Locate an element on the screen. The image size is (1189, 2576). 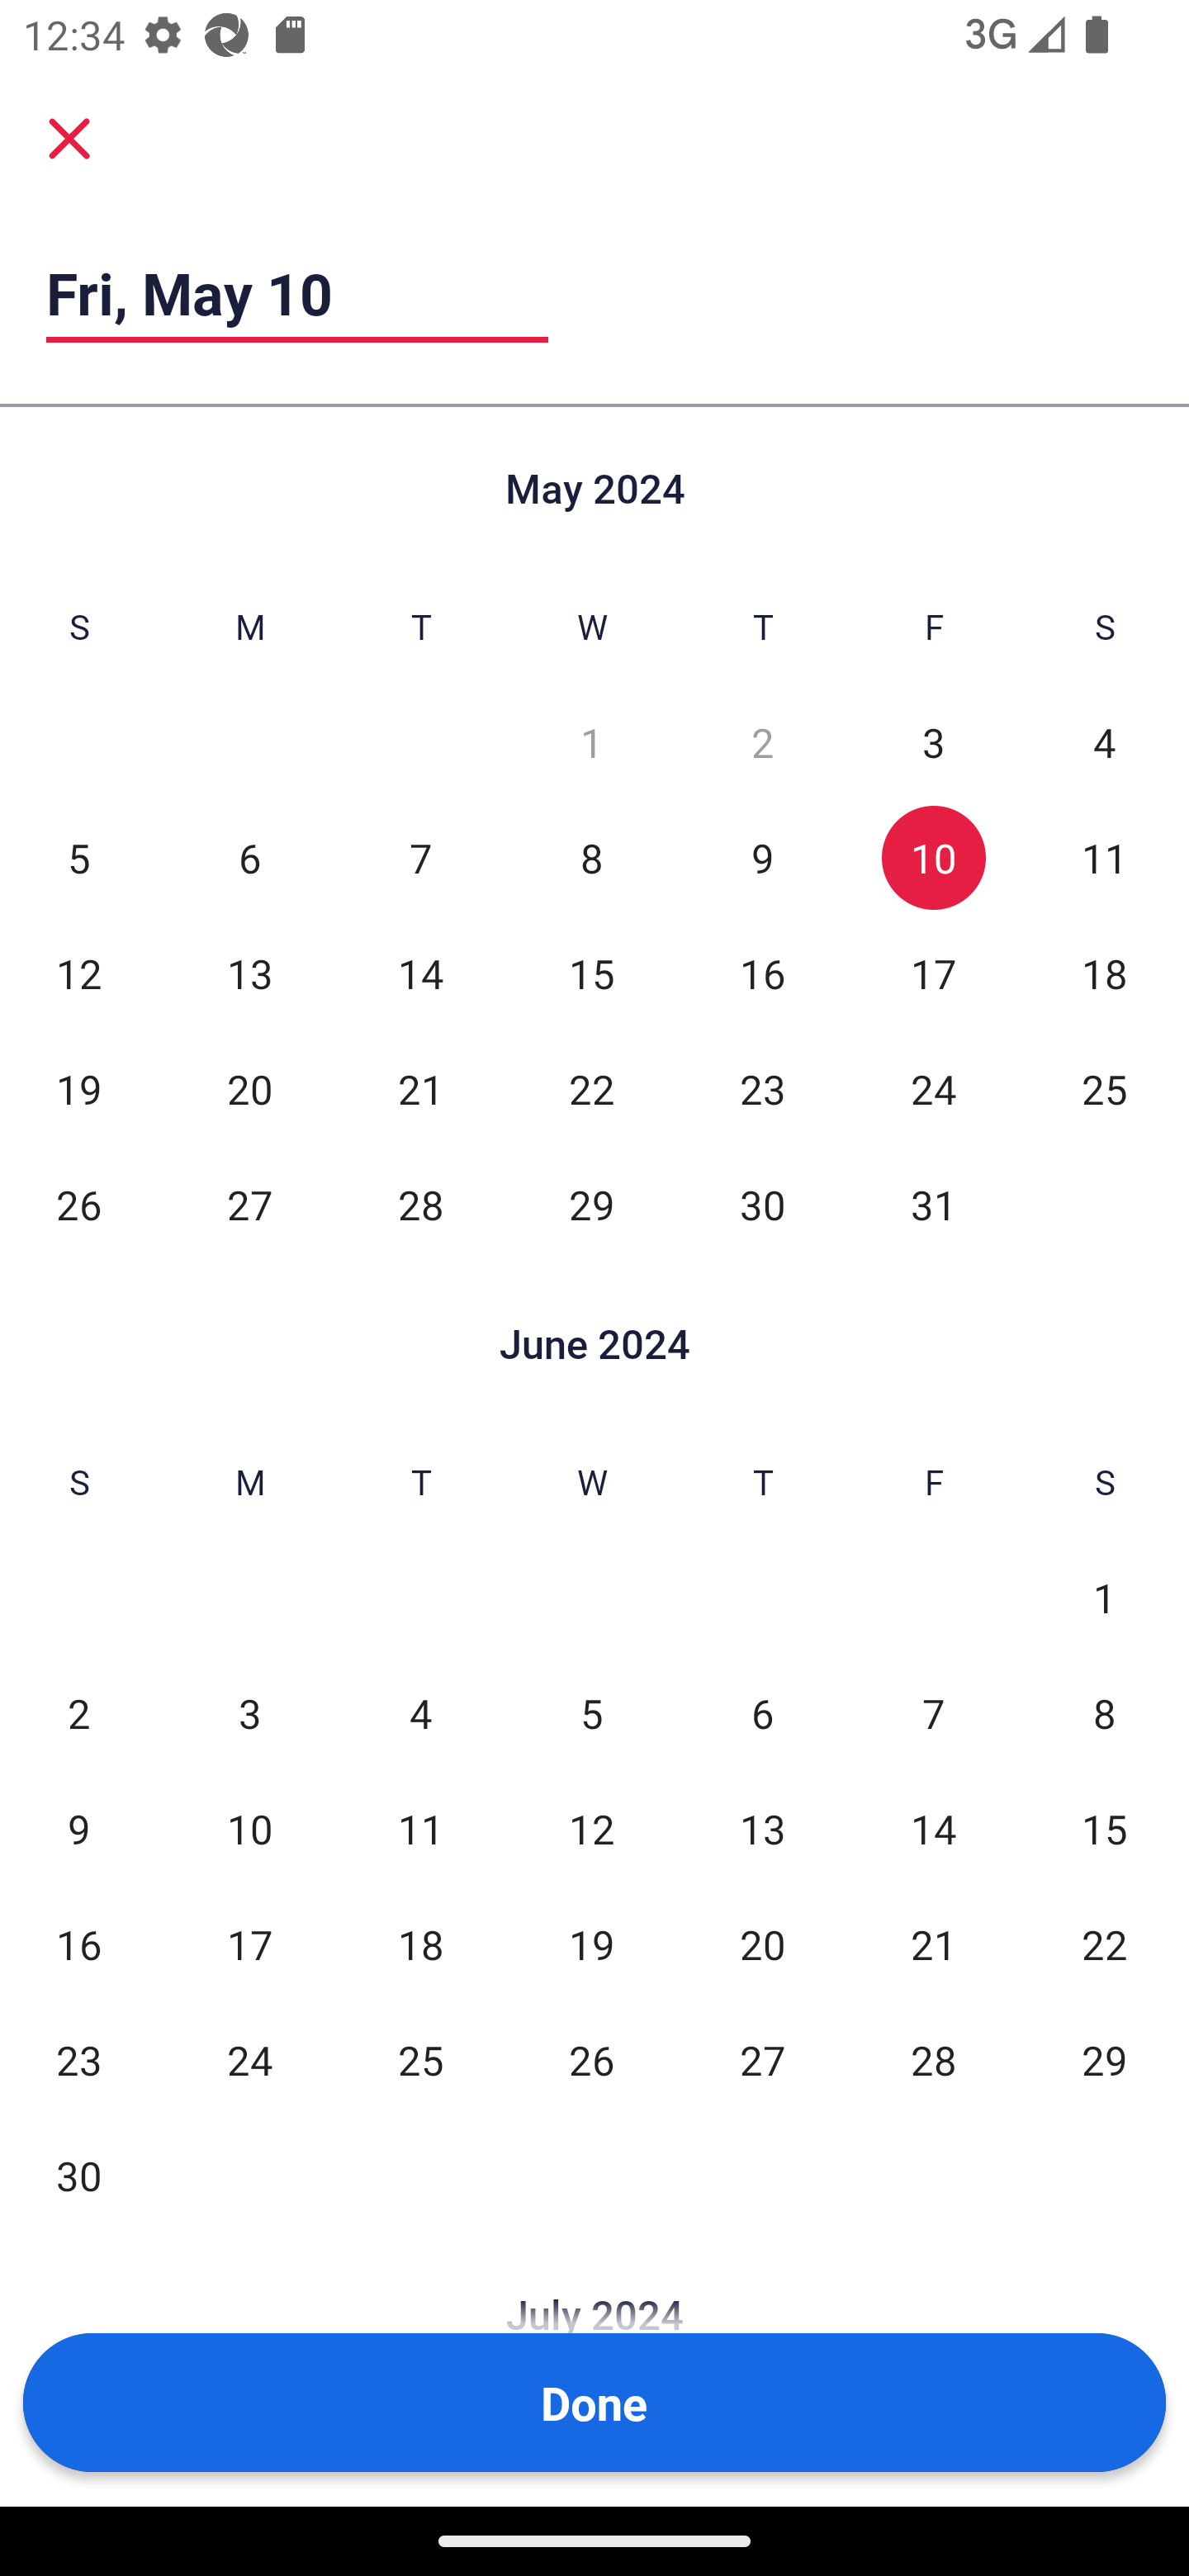
2 Sun, Jun 2, Not Selected is located at coordinates (78, 1714).